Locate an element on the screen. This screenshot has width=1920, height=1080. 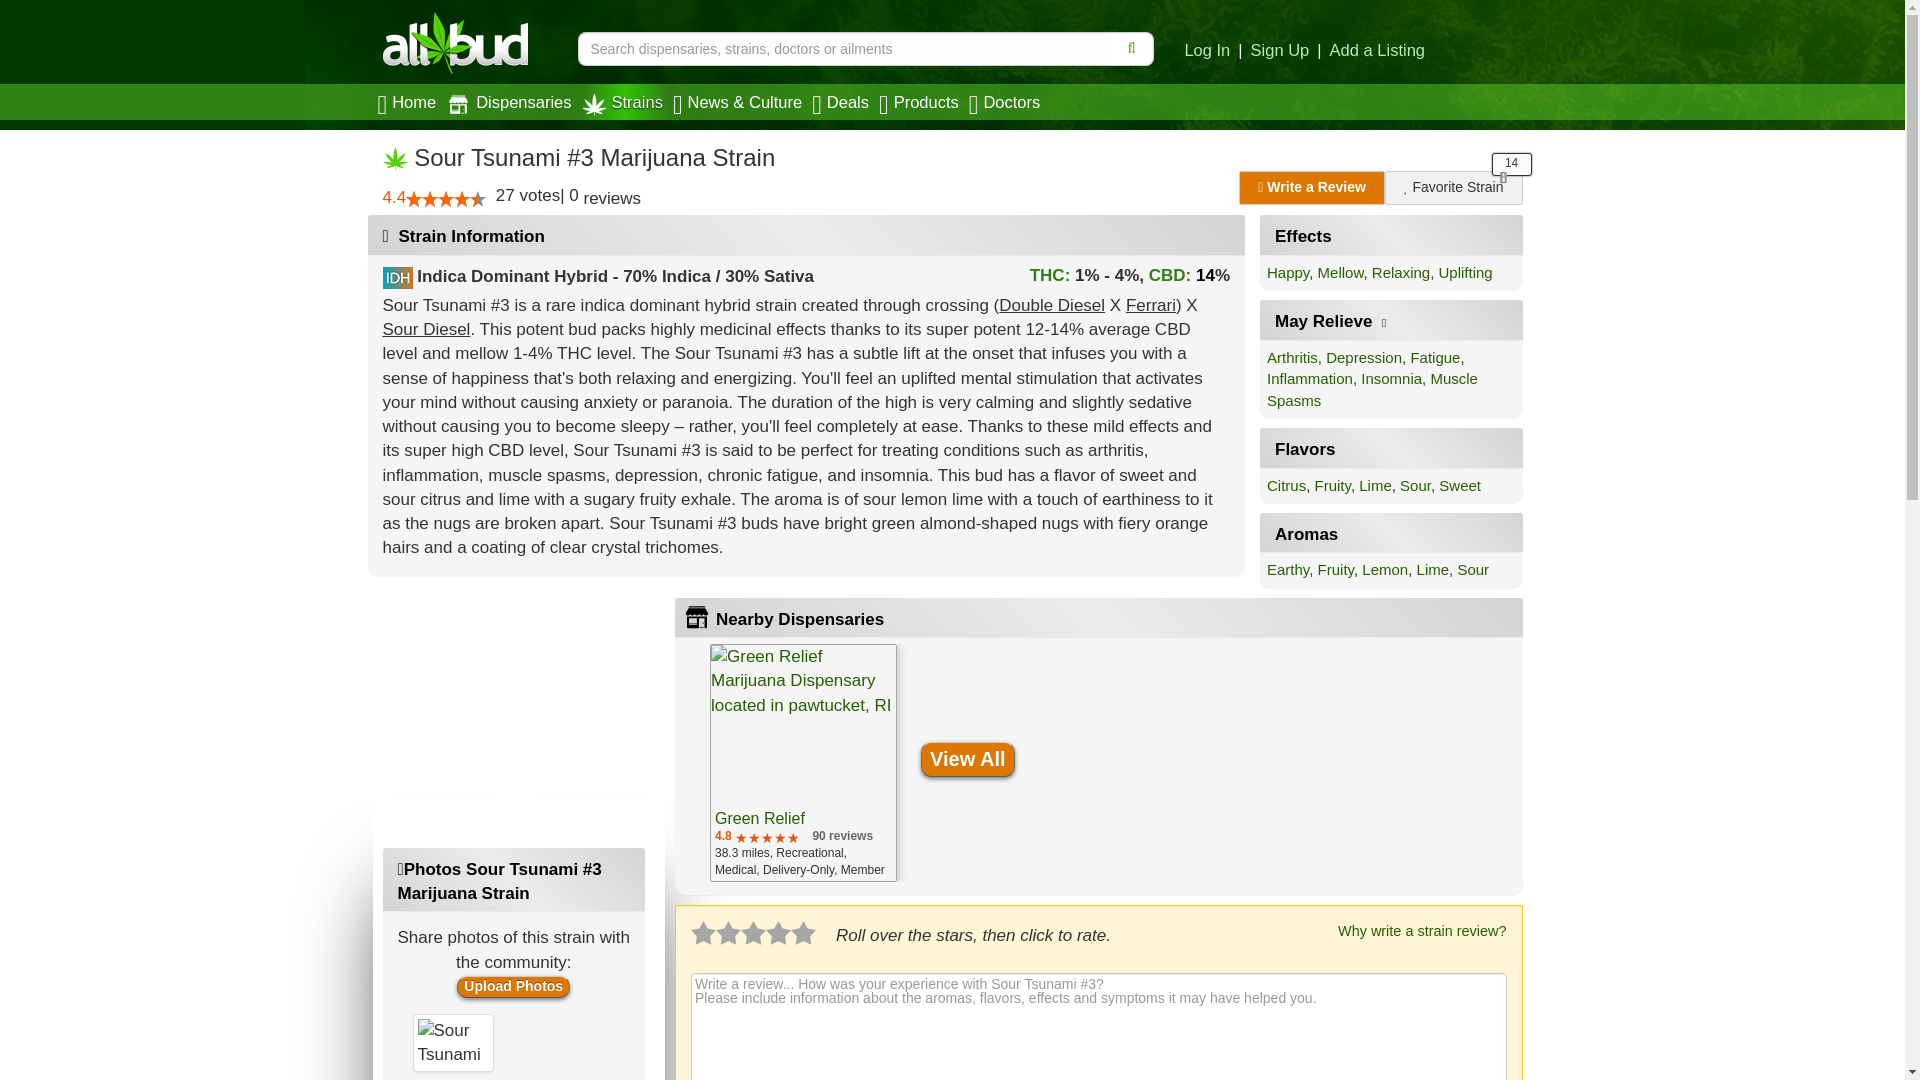
Home is located at coordinates (410, 102).